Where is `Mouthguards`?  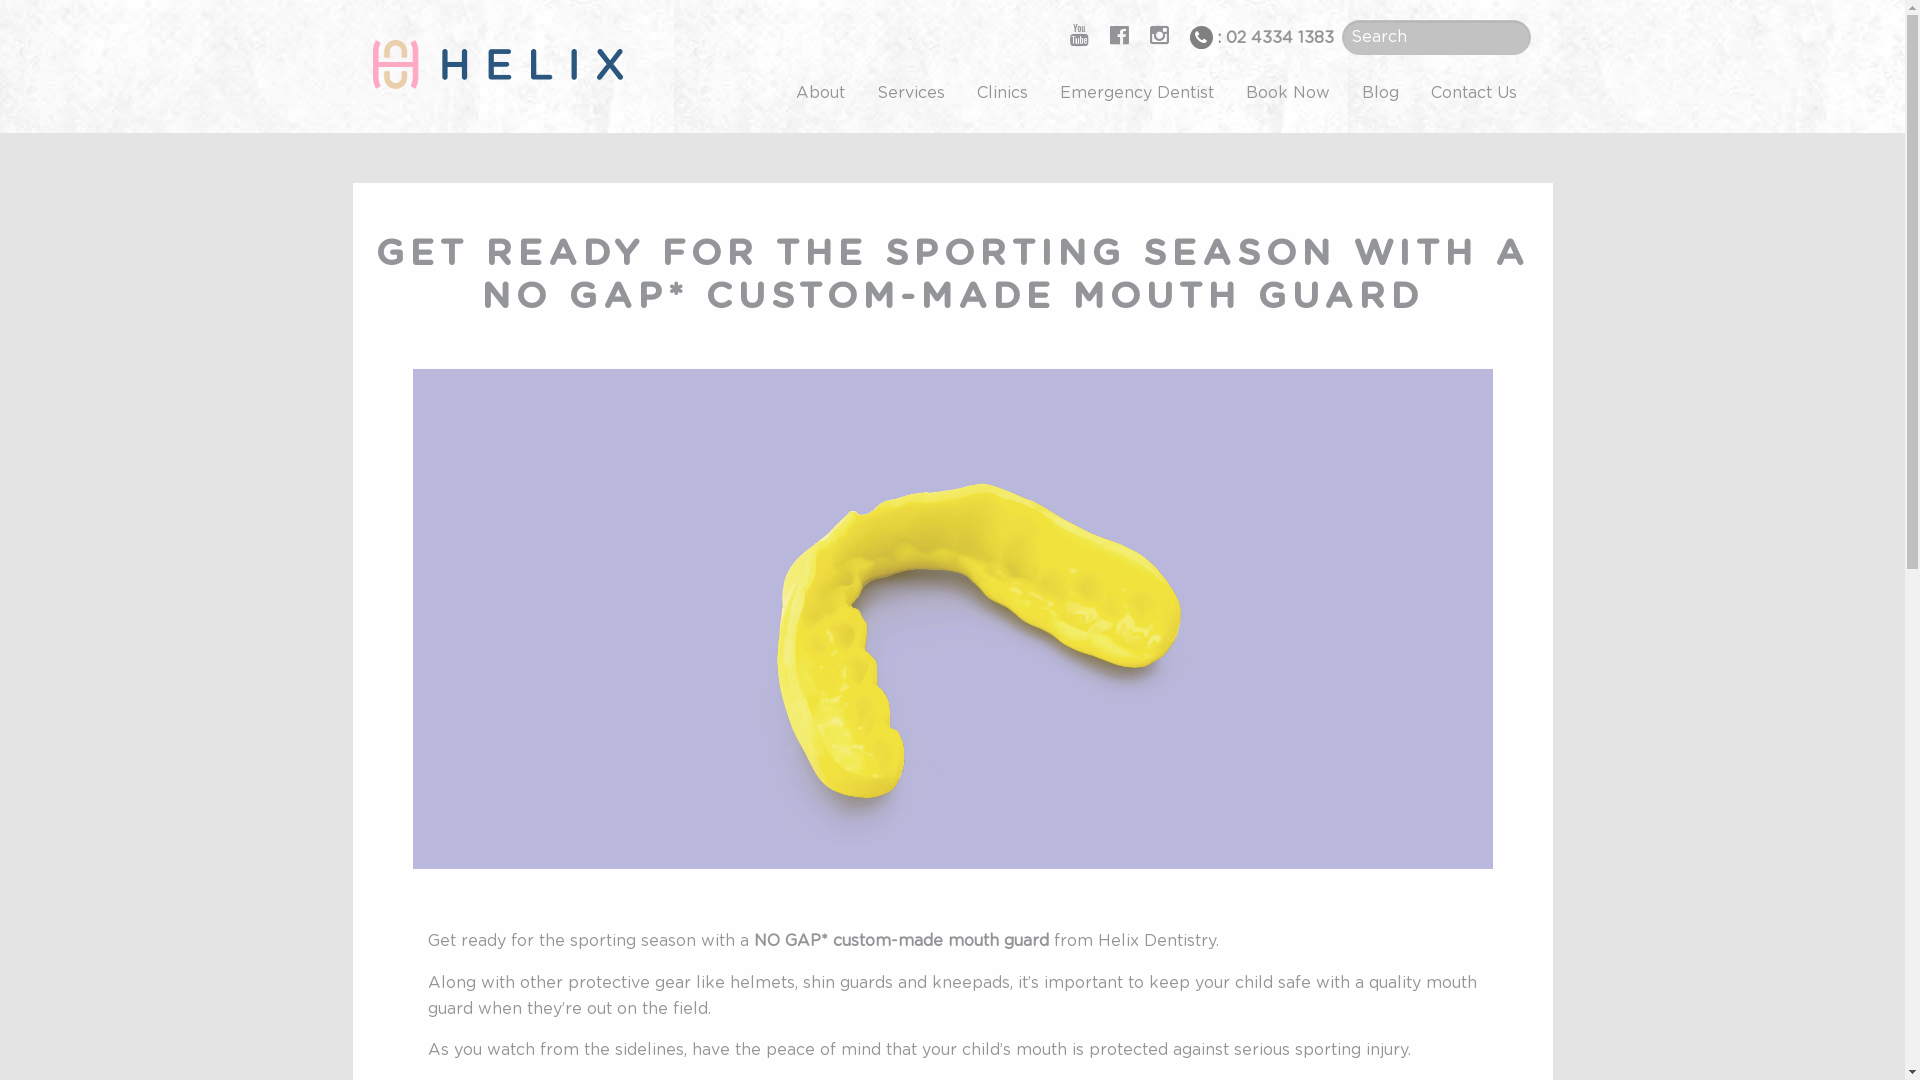 Mouthguards is located at coordinates (952, 619).